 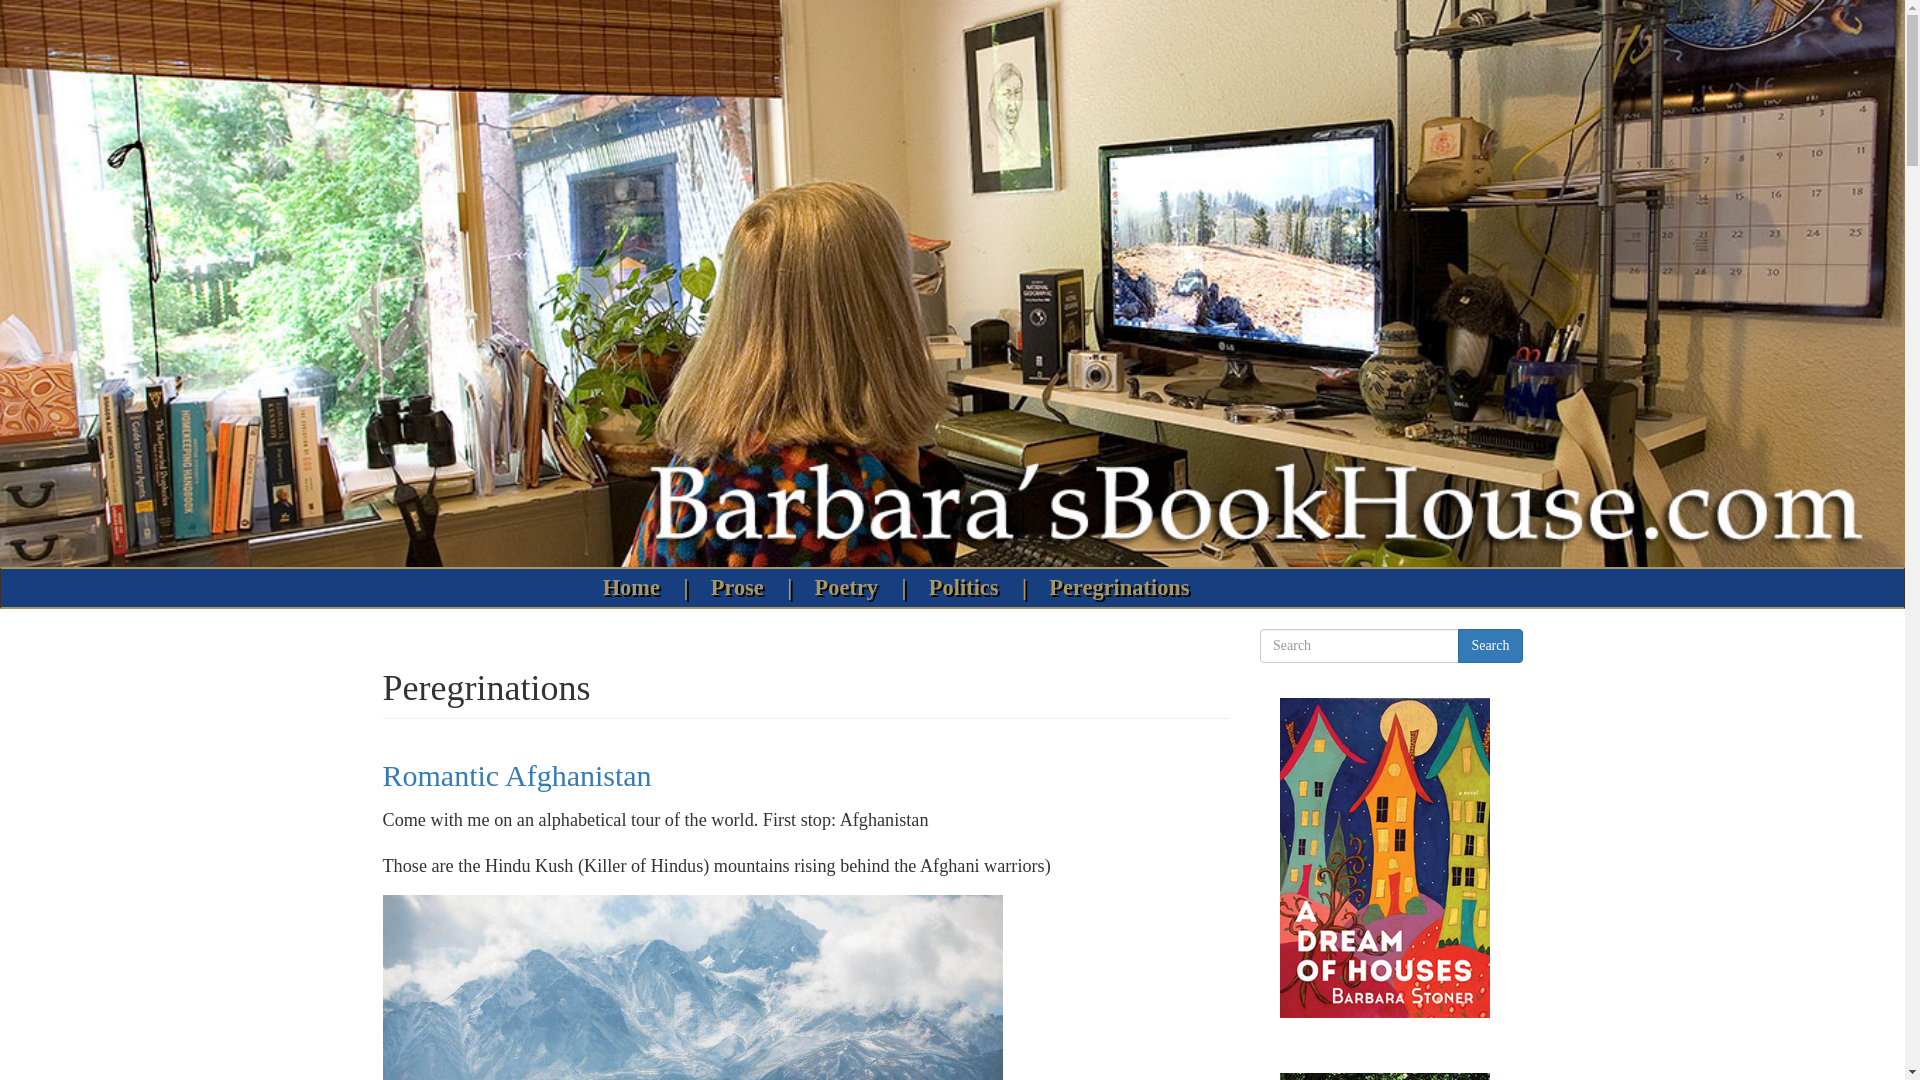 I want to click on Home, so click(x=635, y=588).